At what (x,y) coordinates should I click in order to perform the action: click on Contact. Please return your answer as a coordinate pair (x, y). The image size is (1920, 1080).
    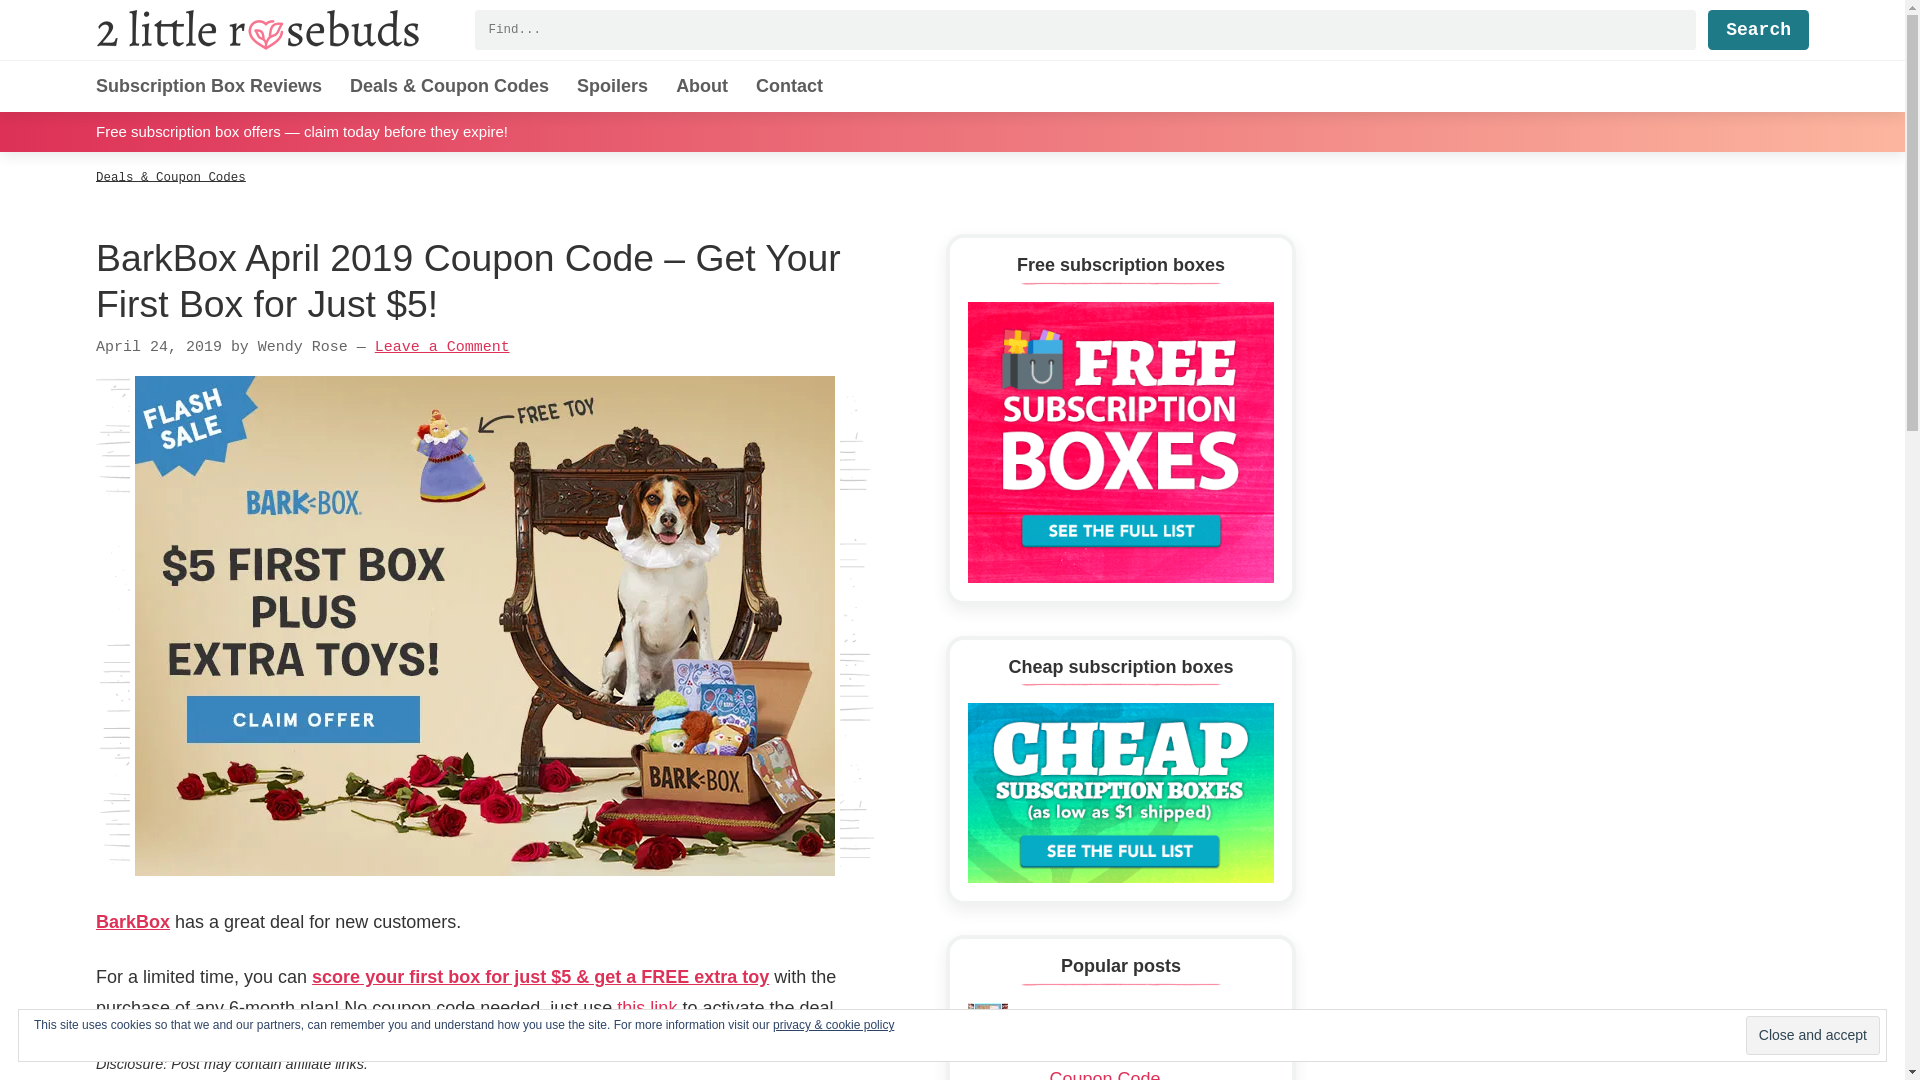
    Looking at the image, I should click on (790, 86).